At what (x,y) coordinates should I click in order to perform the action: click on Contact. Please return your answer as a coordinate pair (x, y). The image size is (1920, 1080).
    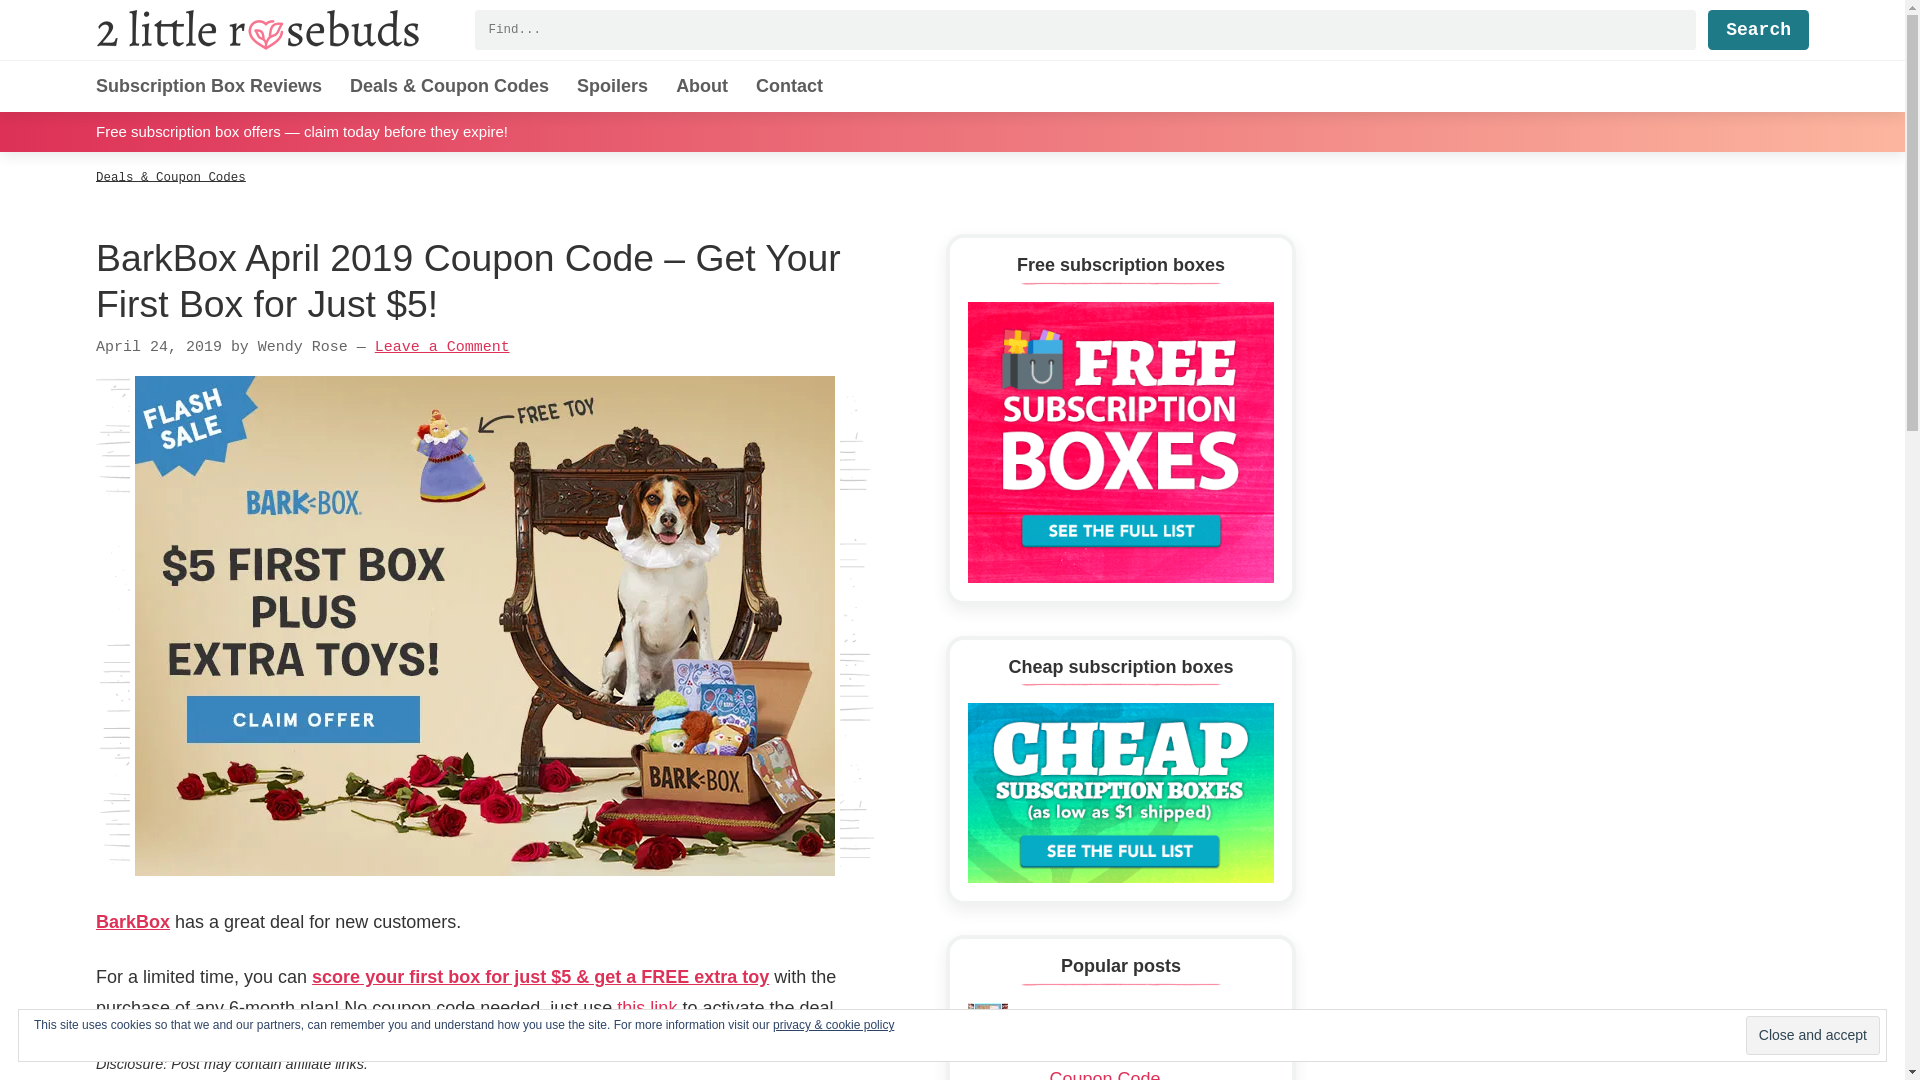
    Looking at the image, I should click on (790, 86).